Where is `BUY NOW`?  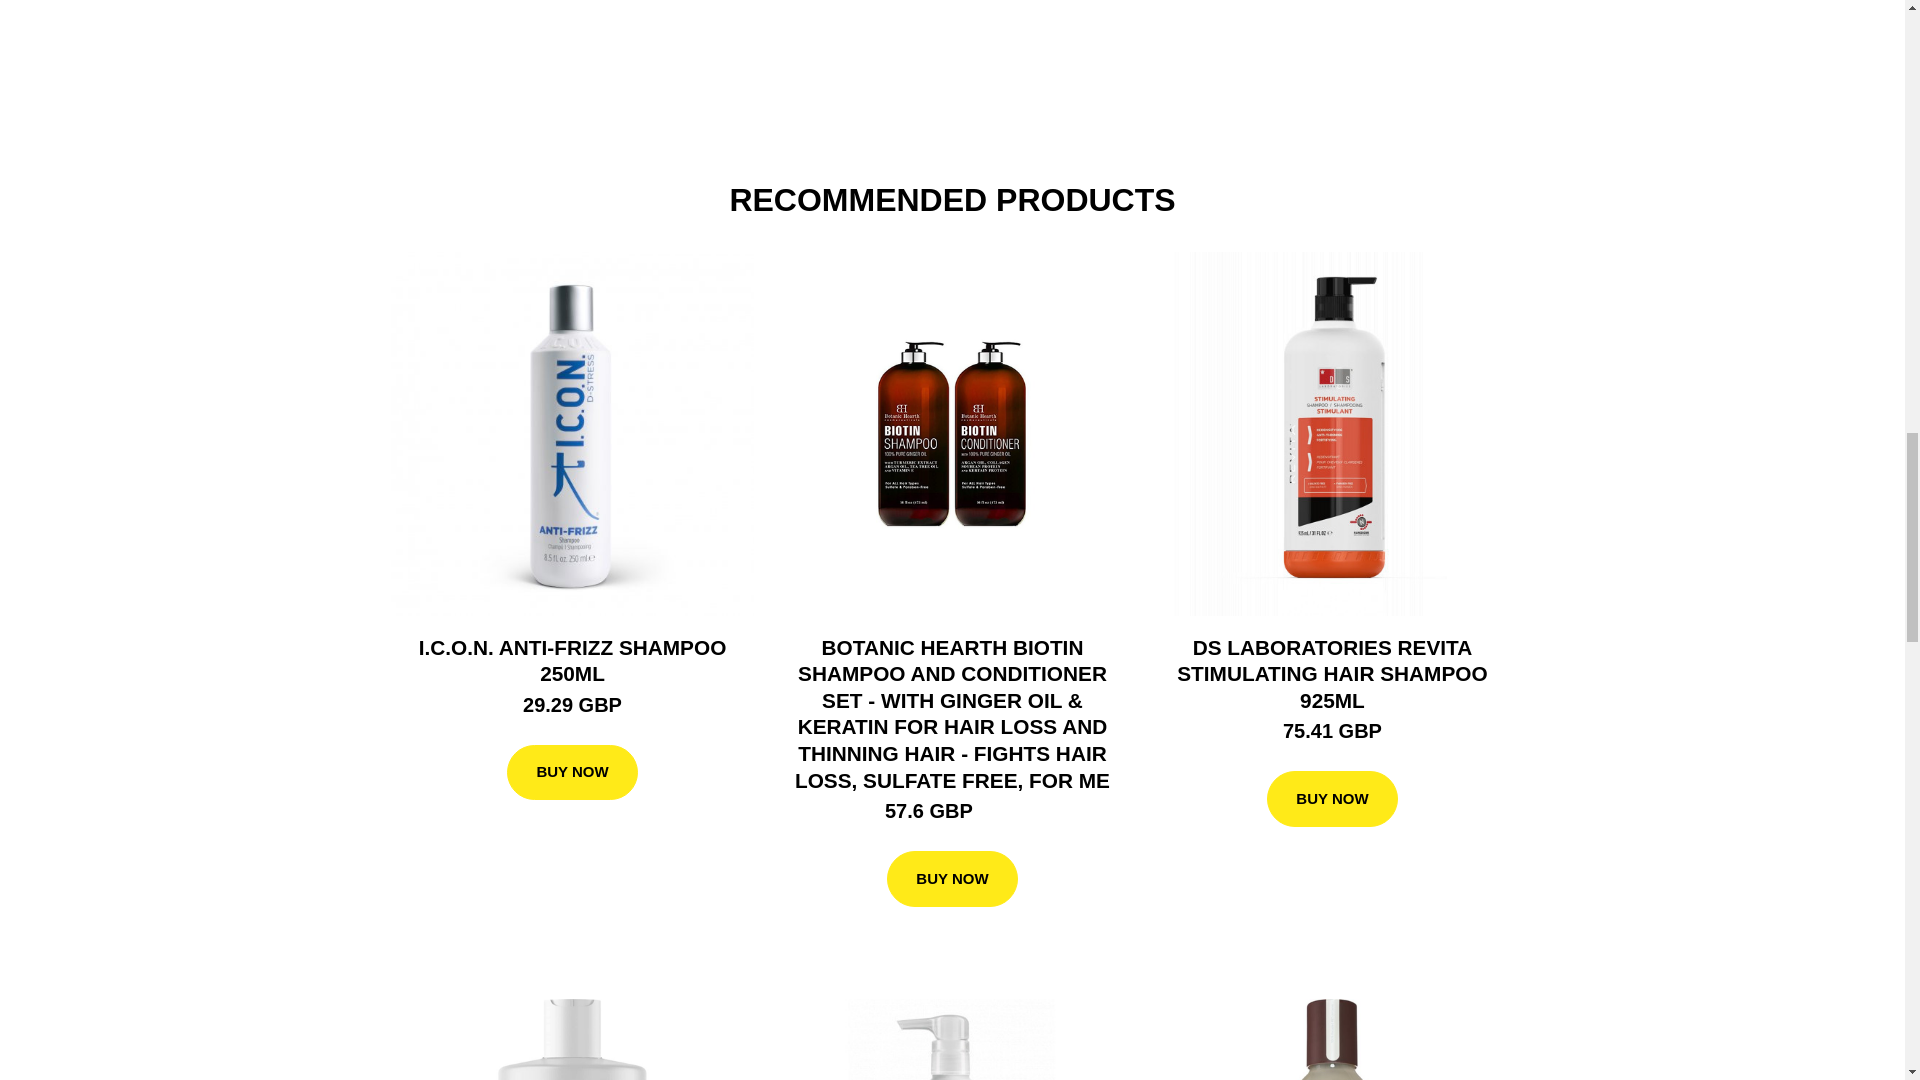 BUY NOW is located at coordinates (1332, 799).